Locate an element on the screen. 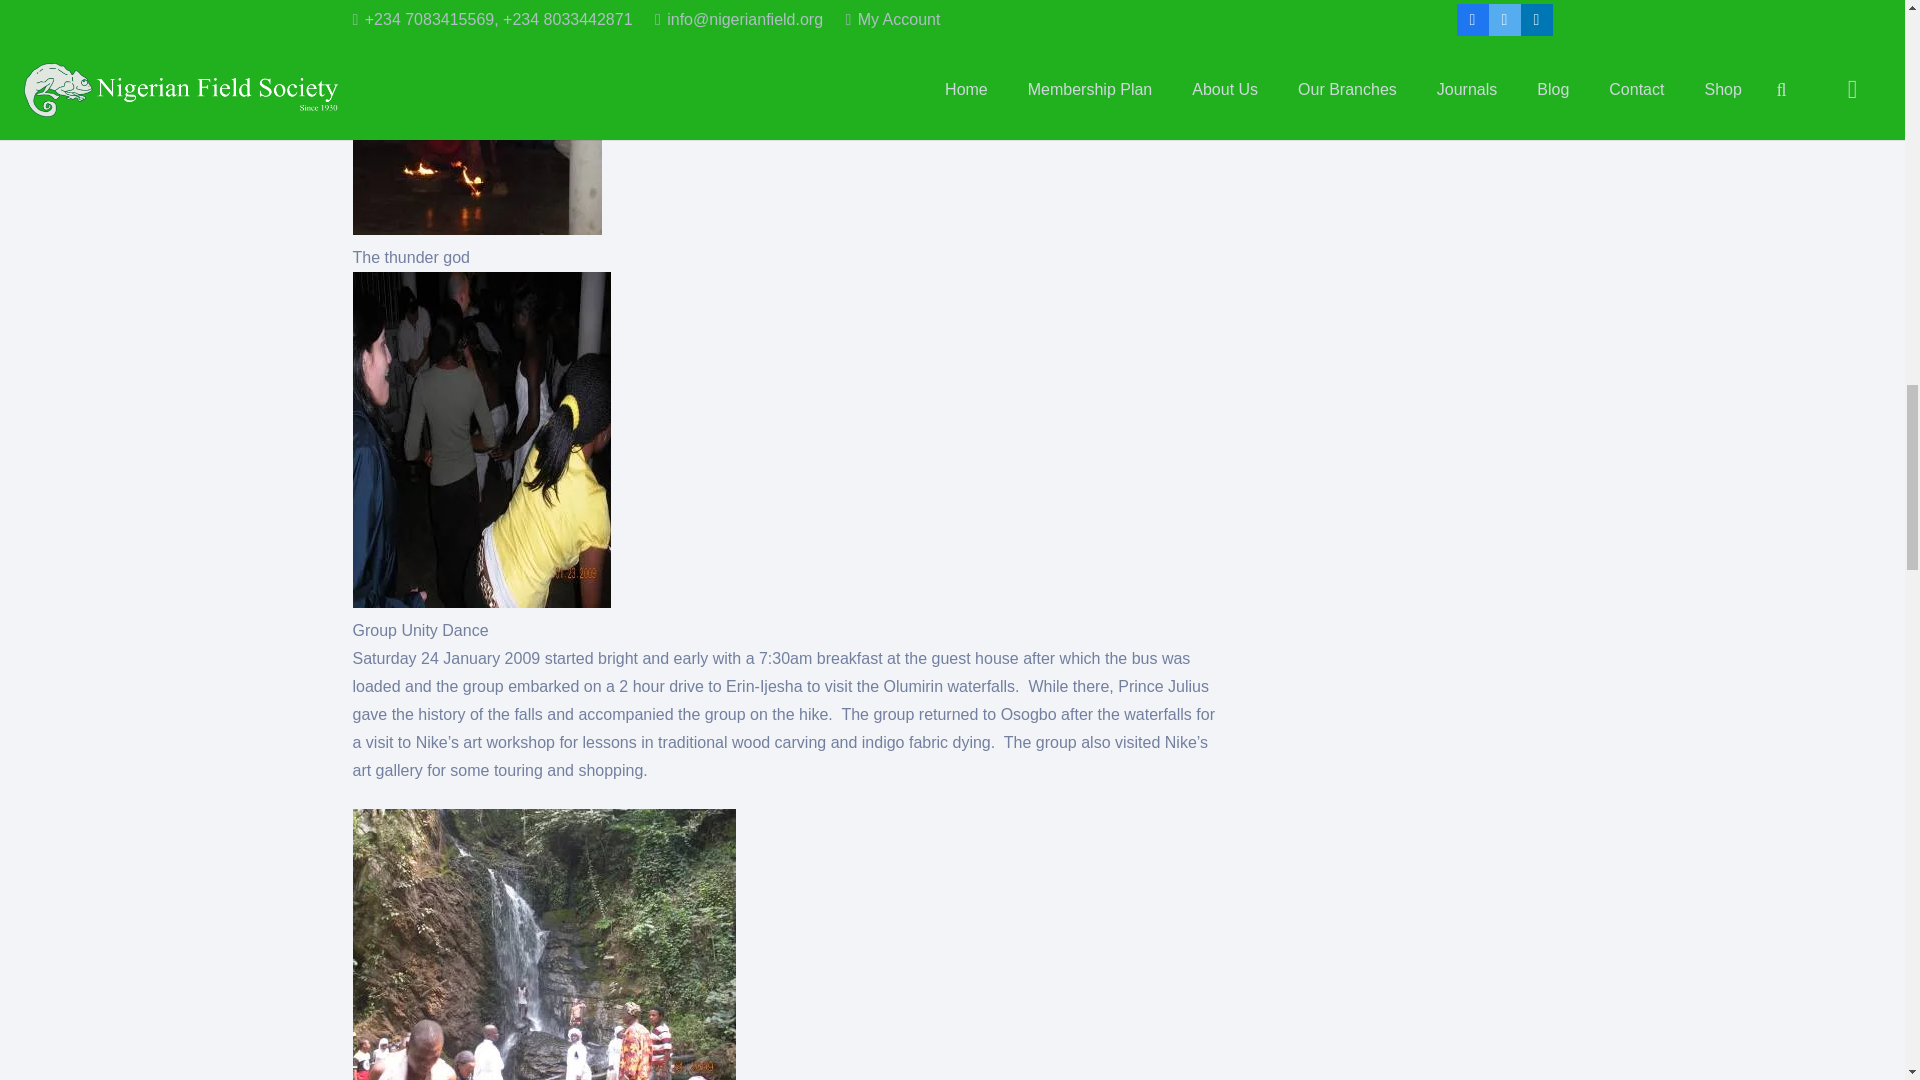 The height and width of the screenshot is (1080, 1920). Last waterfall of the Olumirin Waterfalls is located at coordinates (543, 944).